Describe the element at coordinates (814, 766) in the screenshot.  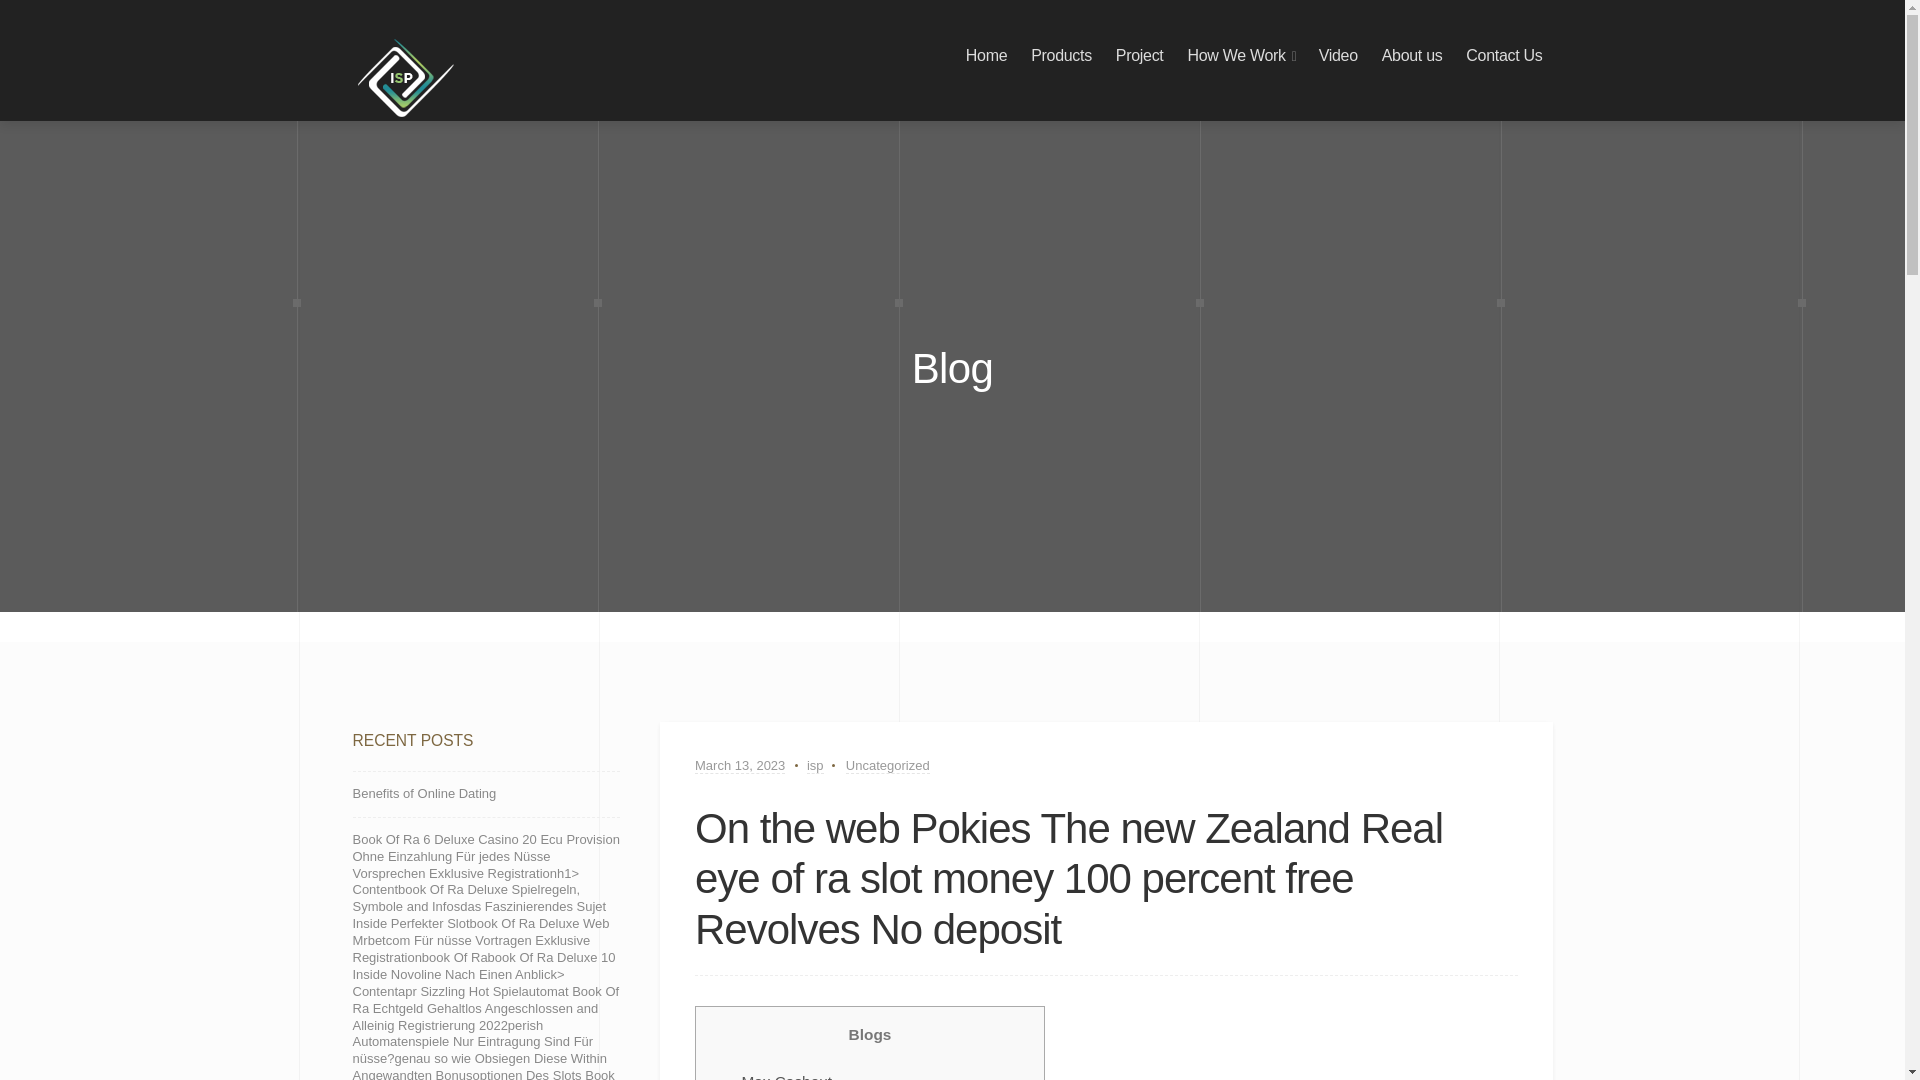
I see `isp` at that location.